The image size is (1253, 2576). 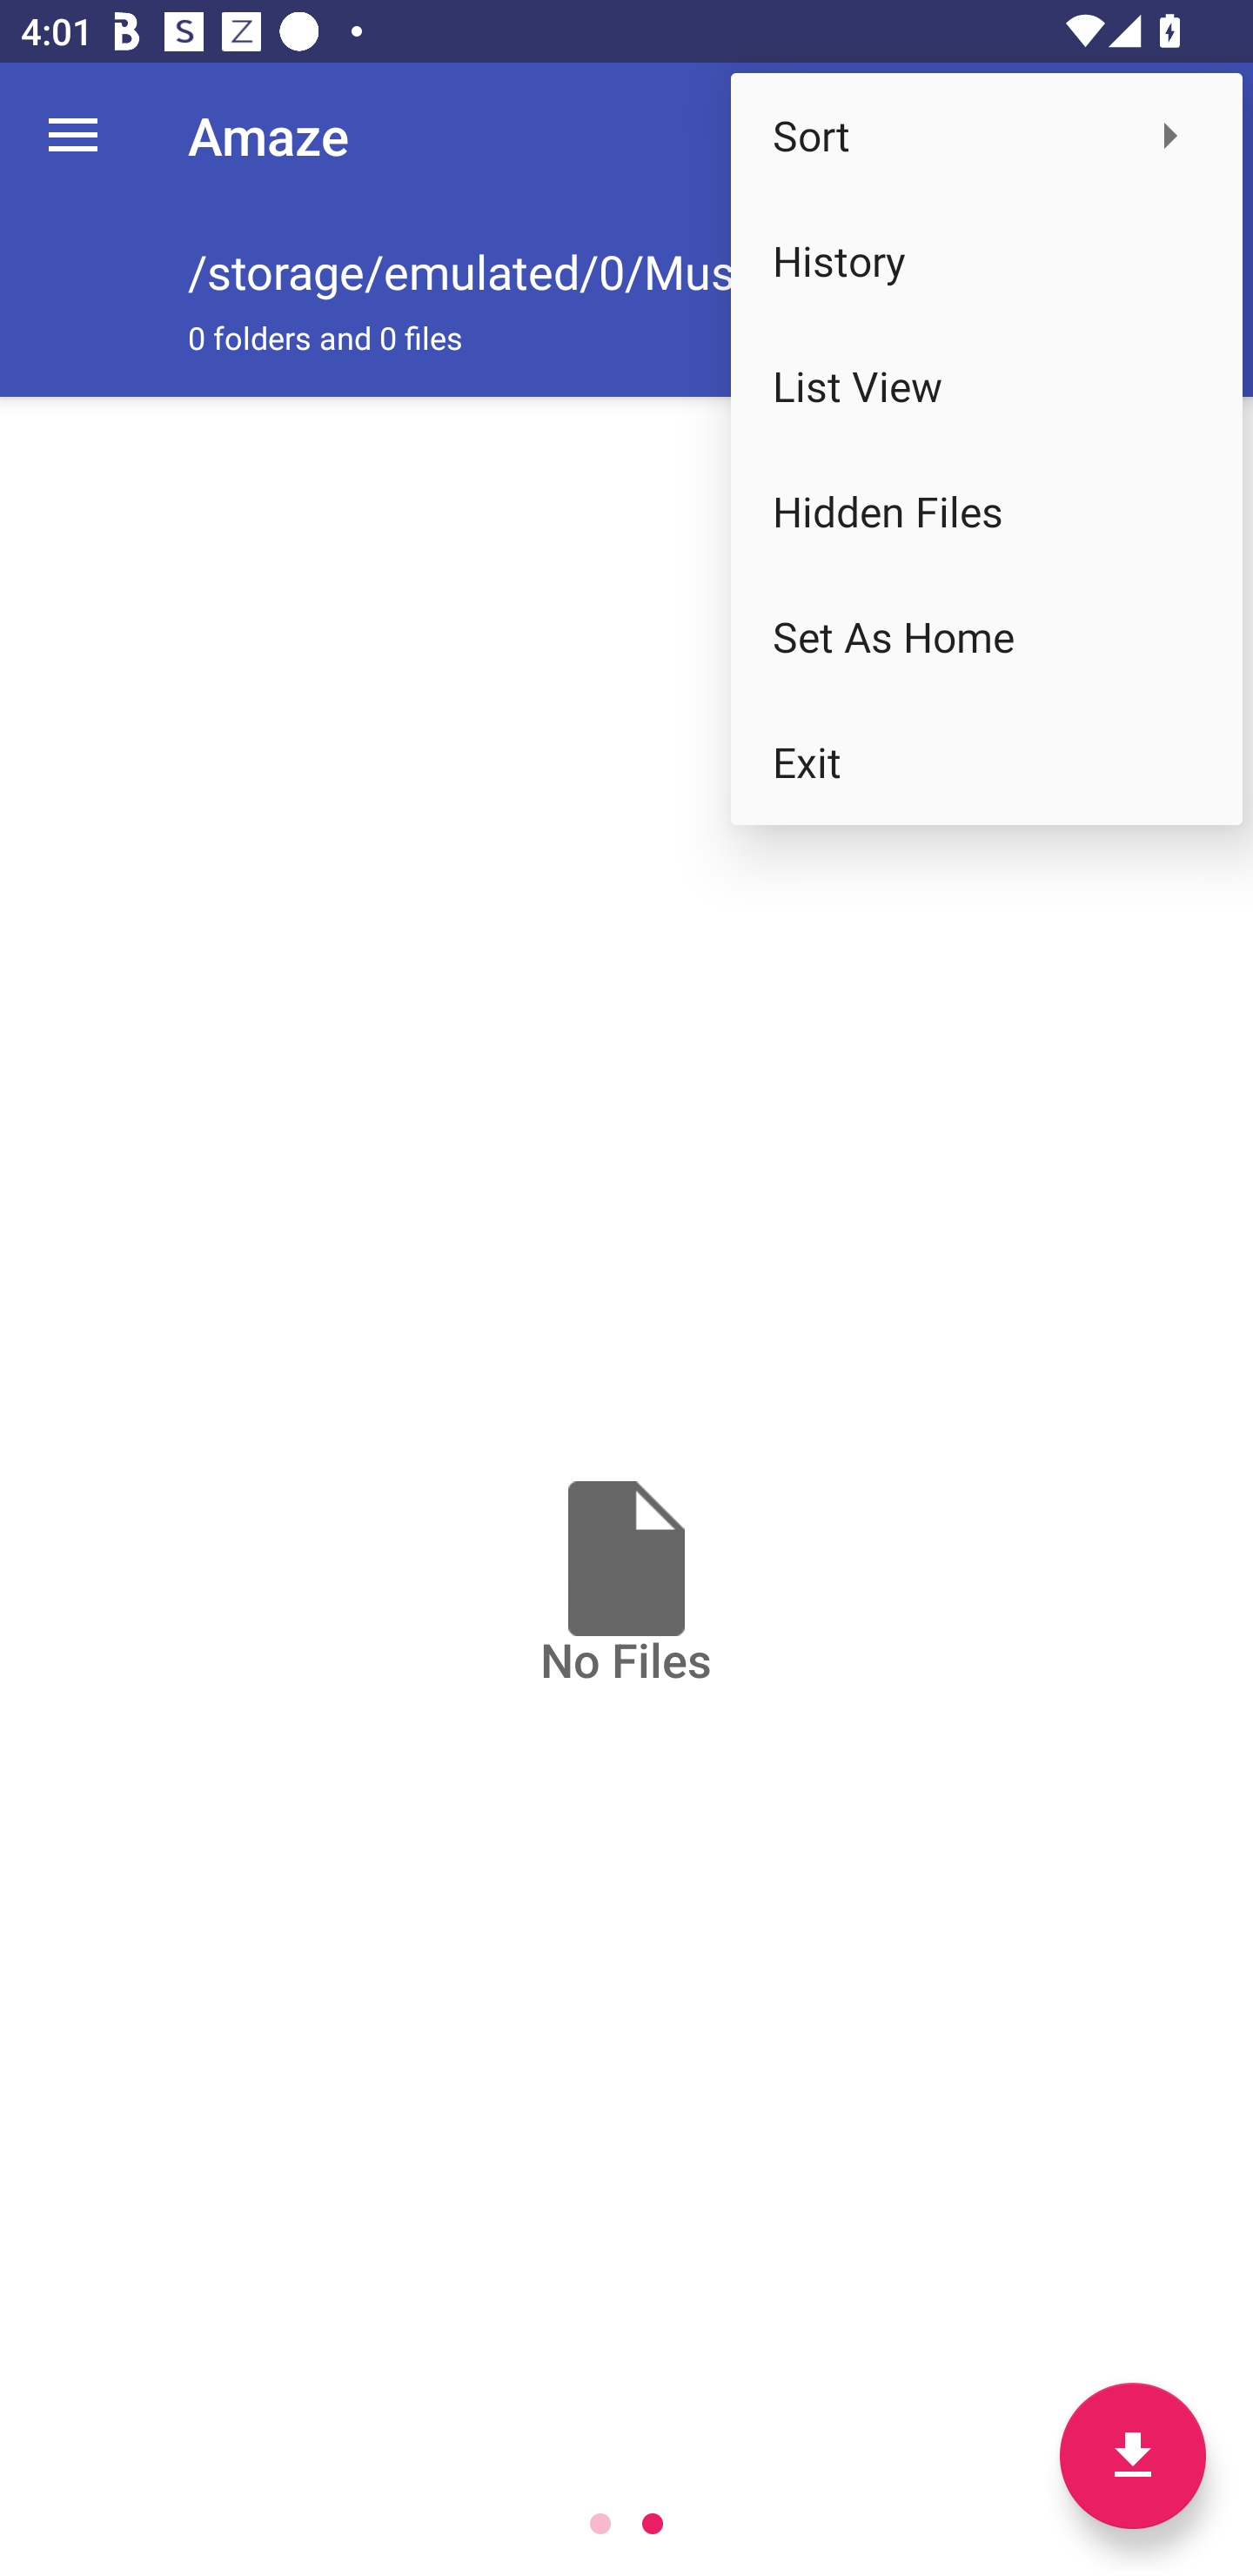 I want to click on Set As Home, so click(x=987, y=637).